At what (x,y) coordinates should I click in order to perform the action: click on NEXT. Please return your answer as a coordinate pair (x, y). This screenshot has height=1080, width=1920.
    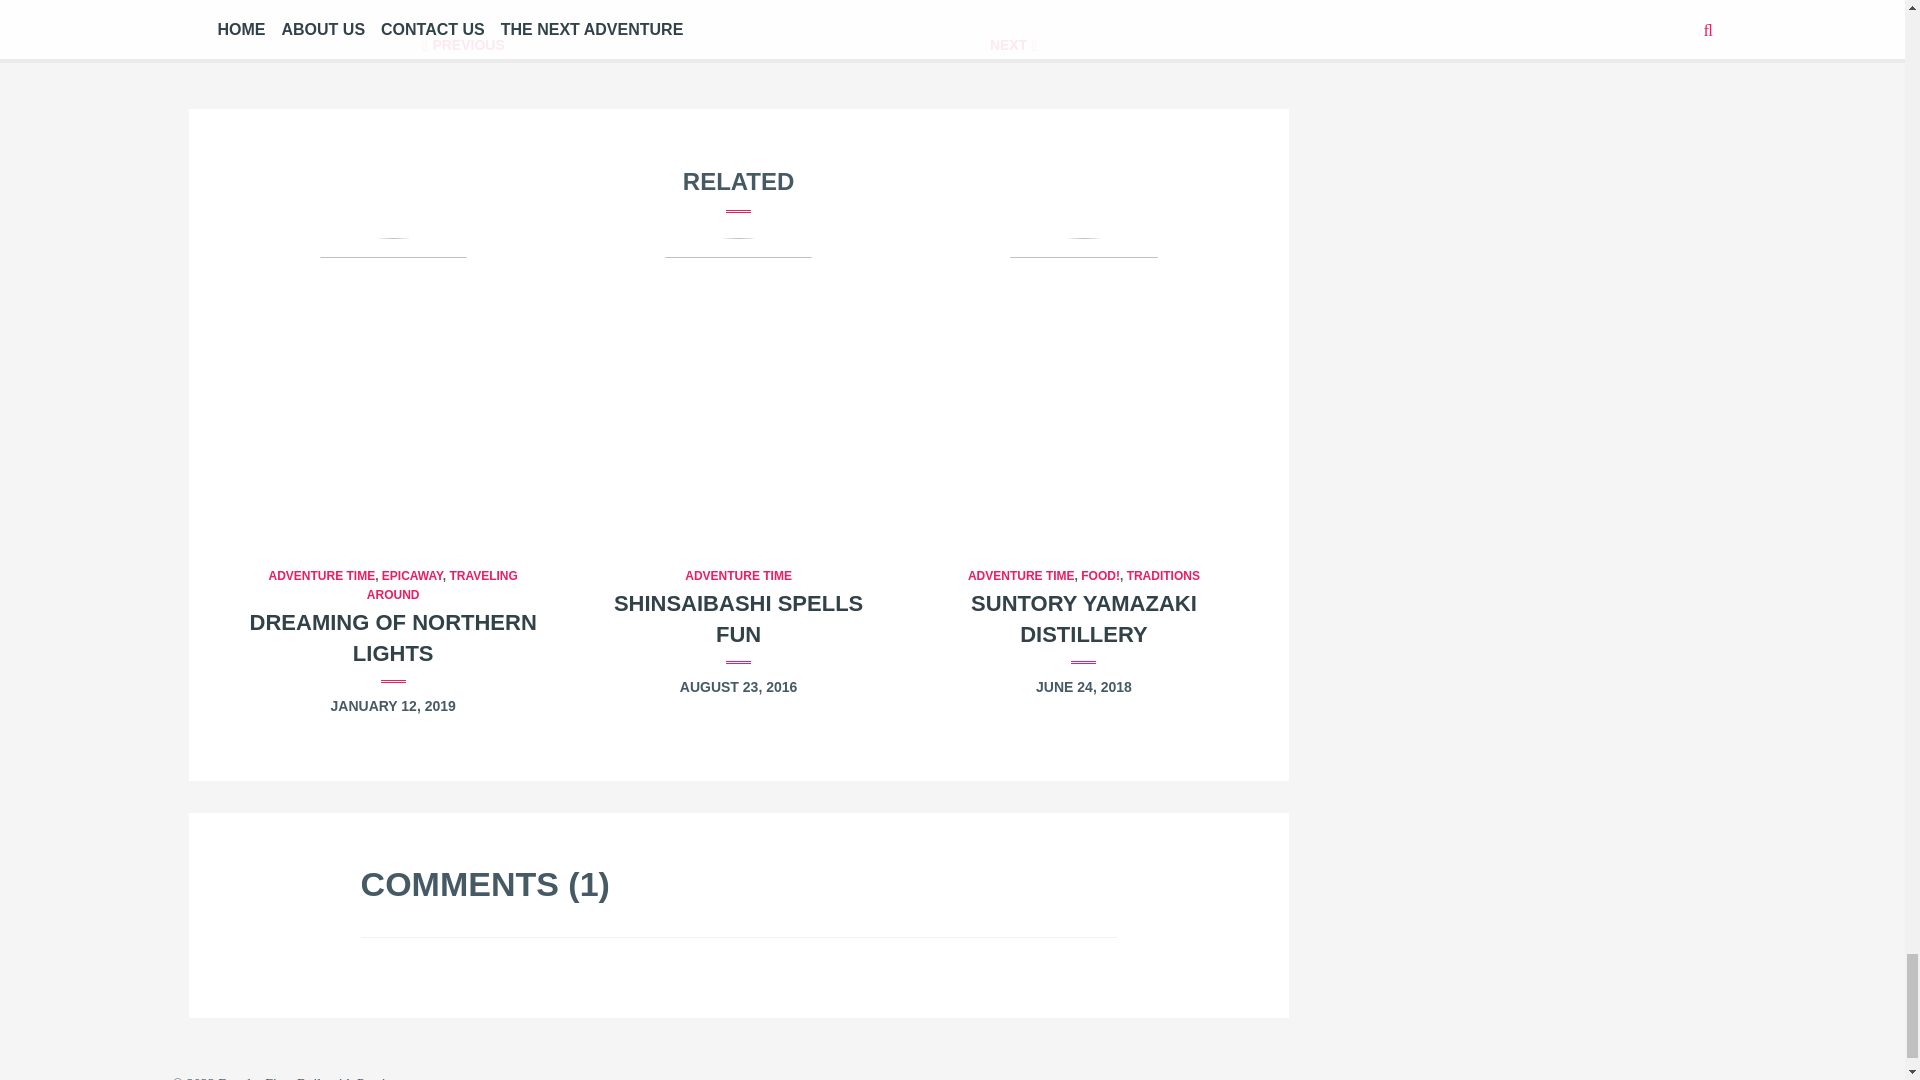
    Looking at the image, I should click on (1014, 44).